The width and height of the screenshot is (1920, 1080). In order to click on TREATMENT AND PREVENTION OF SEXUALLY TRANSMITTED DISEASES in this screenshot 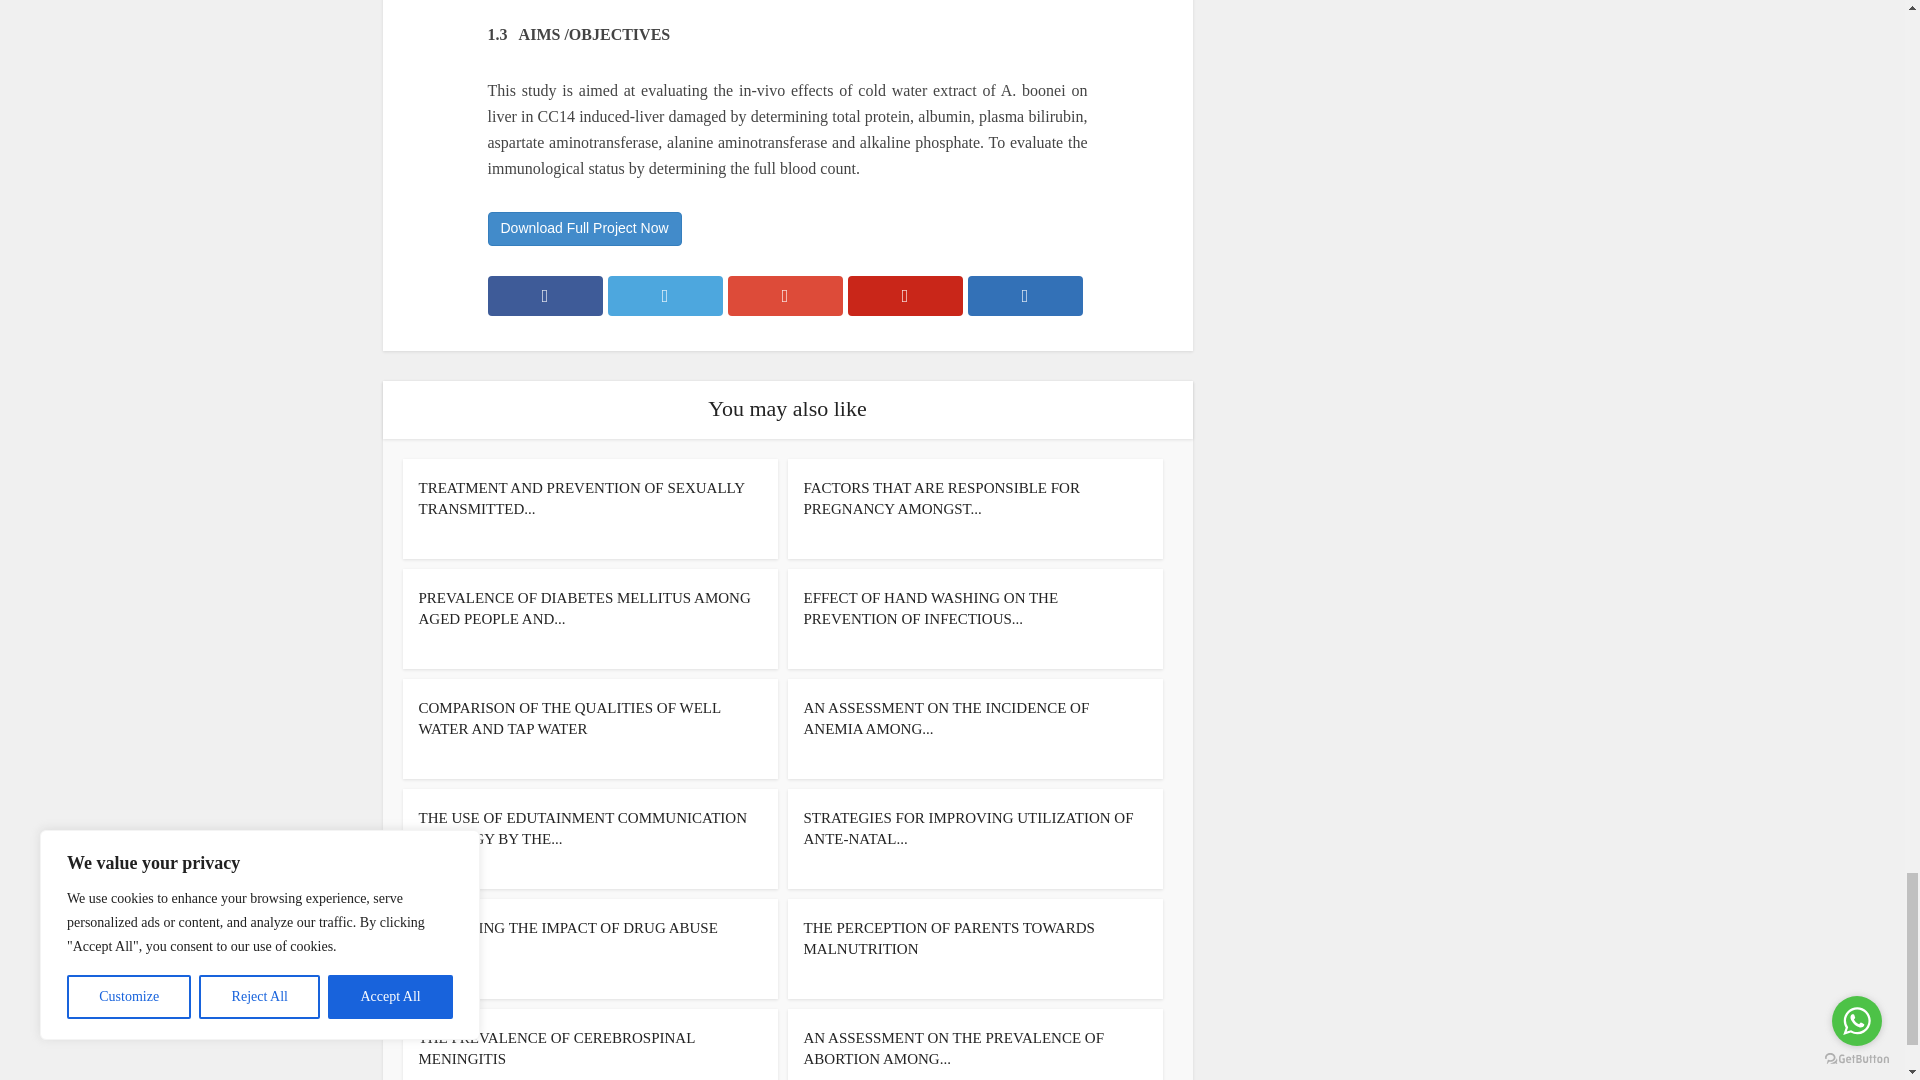, I will do `click(581, 498)`.